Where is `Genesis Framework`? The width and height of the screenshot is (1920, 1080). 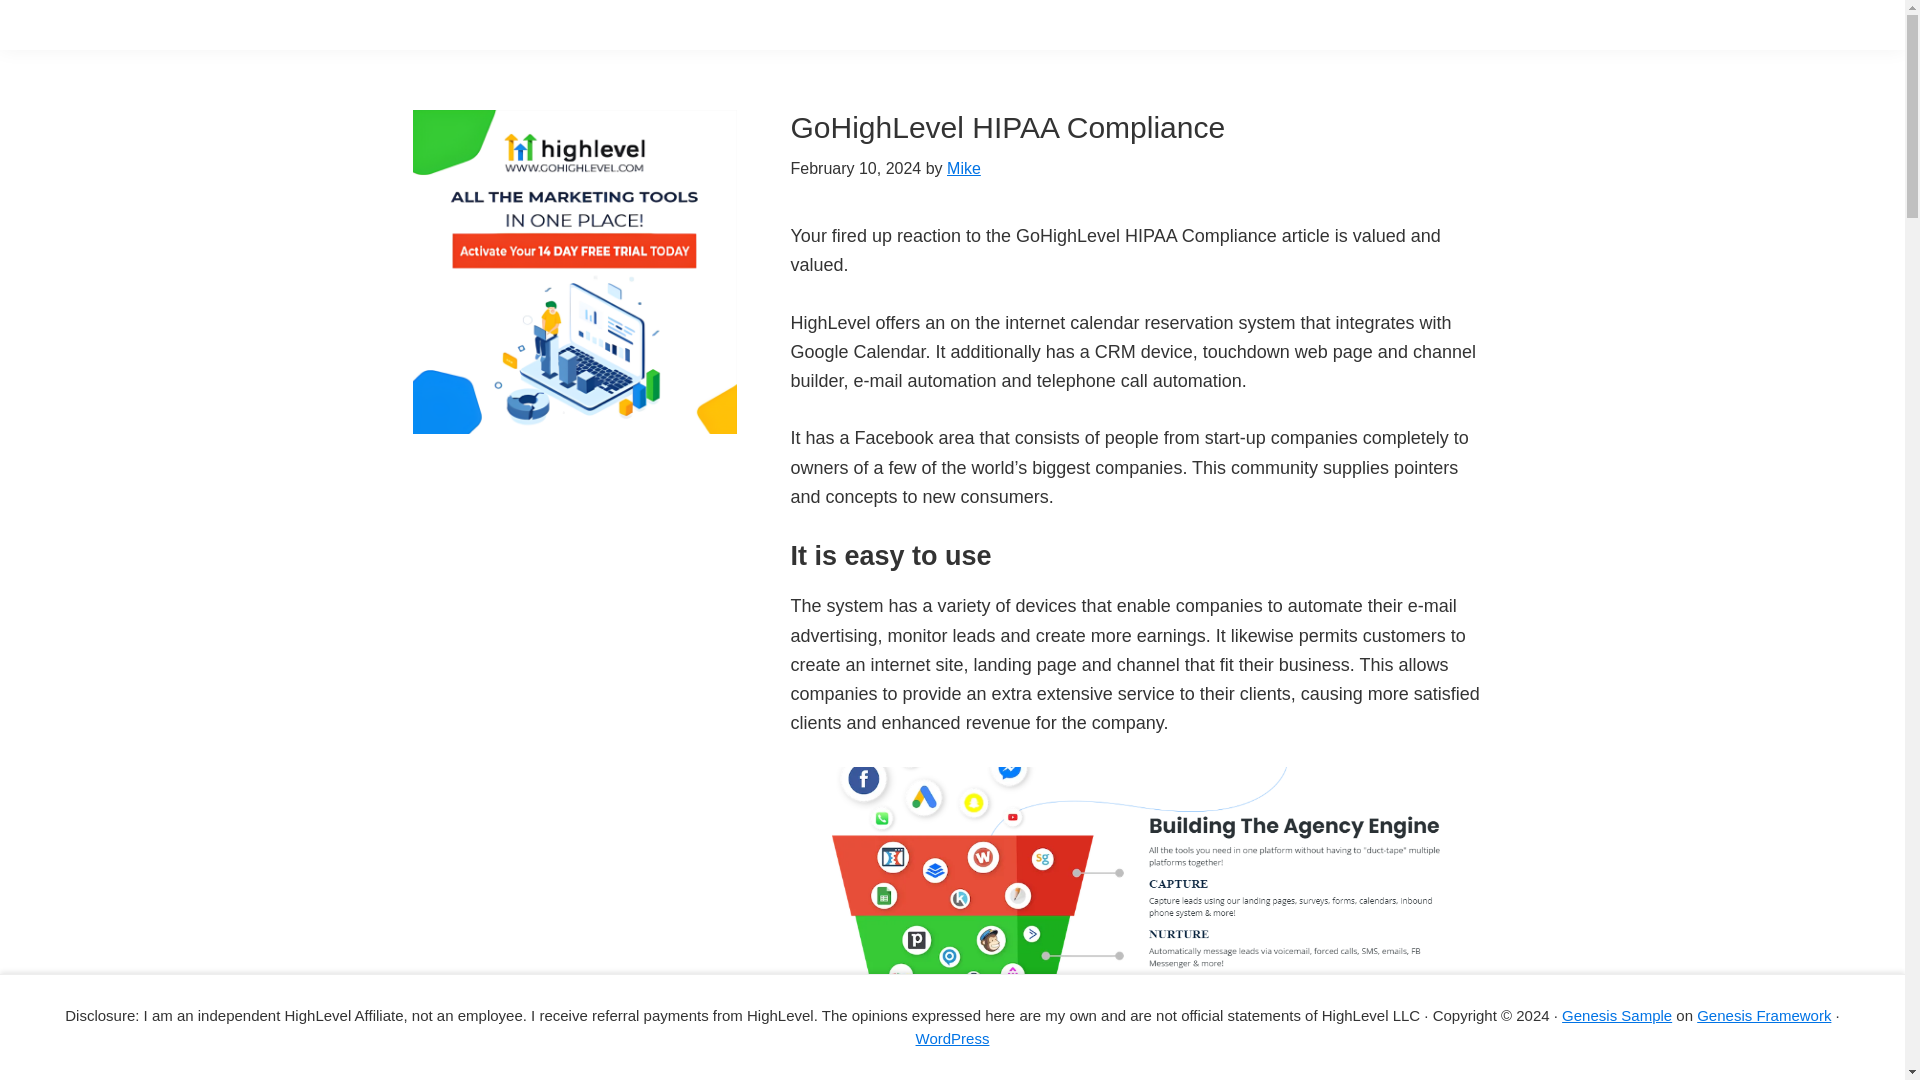 Genesis Framework is located at coordinates (1764, 1014).